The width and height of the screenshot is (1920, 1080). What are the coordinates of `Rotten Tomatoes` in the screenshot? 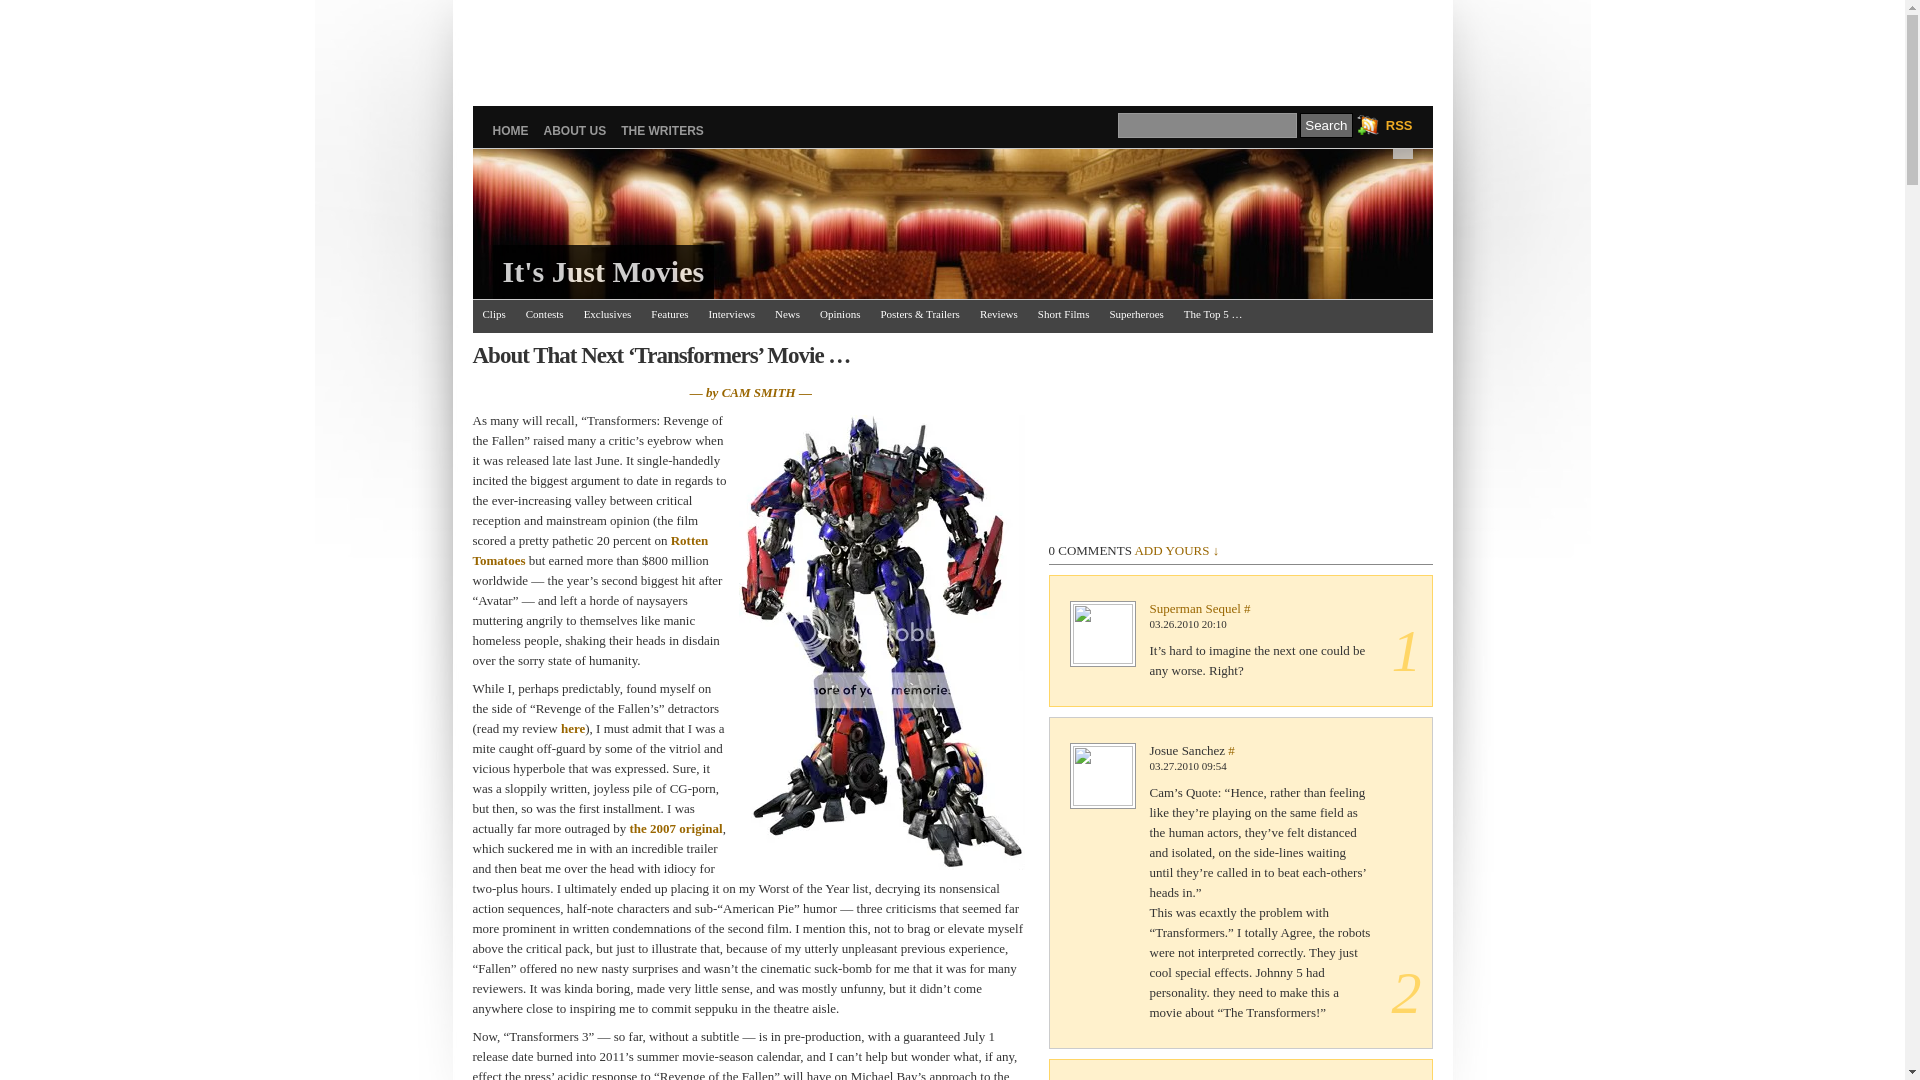 It's located at (590, 550).